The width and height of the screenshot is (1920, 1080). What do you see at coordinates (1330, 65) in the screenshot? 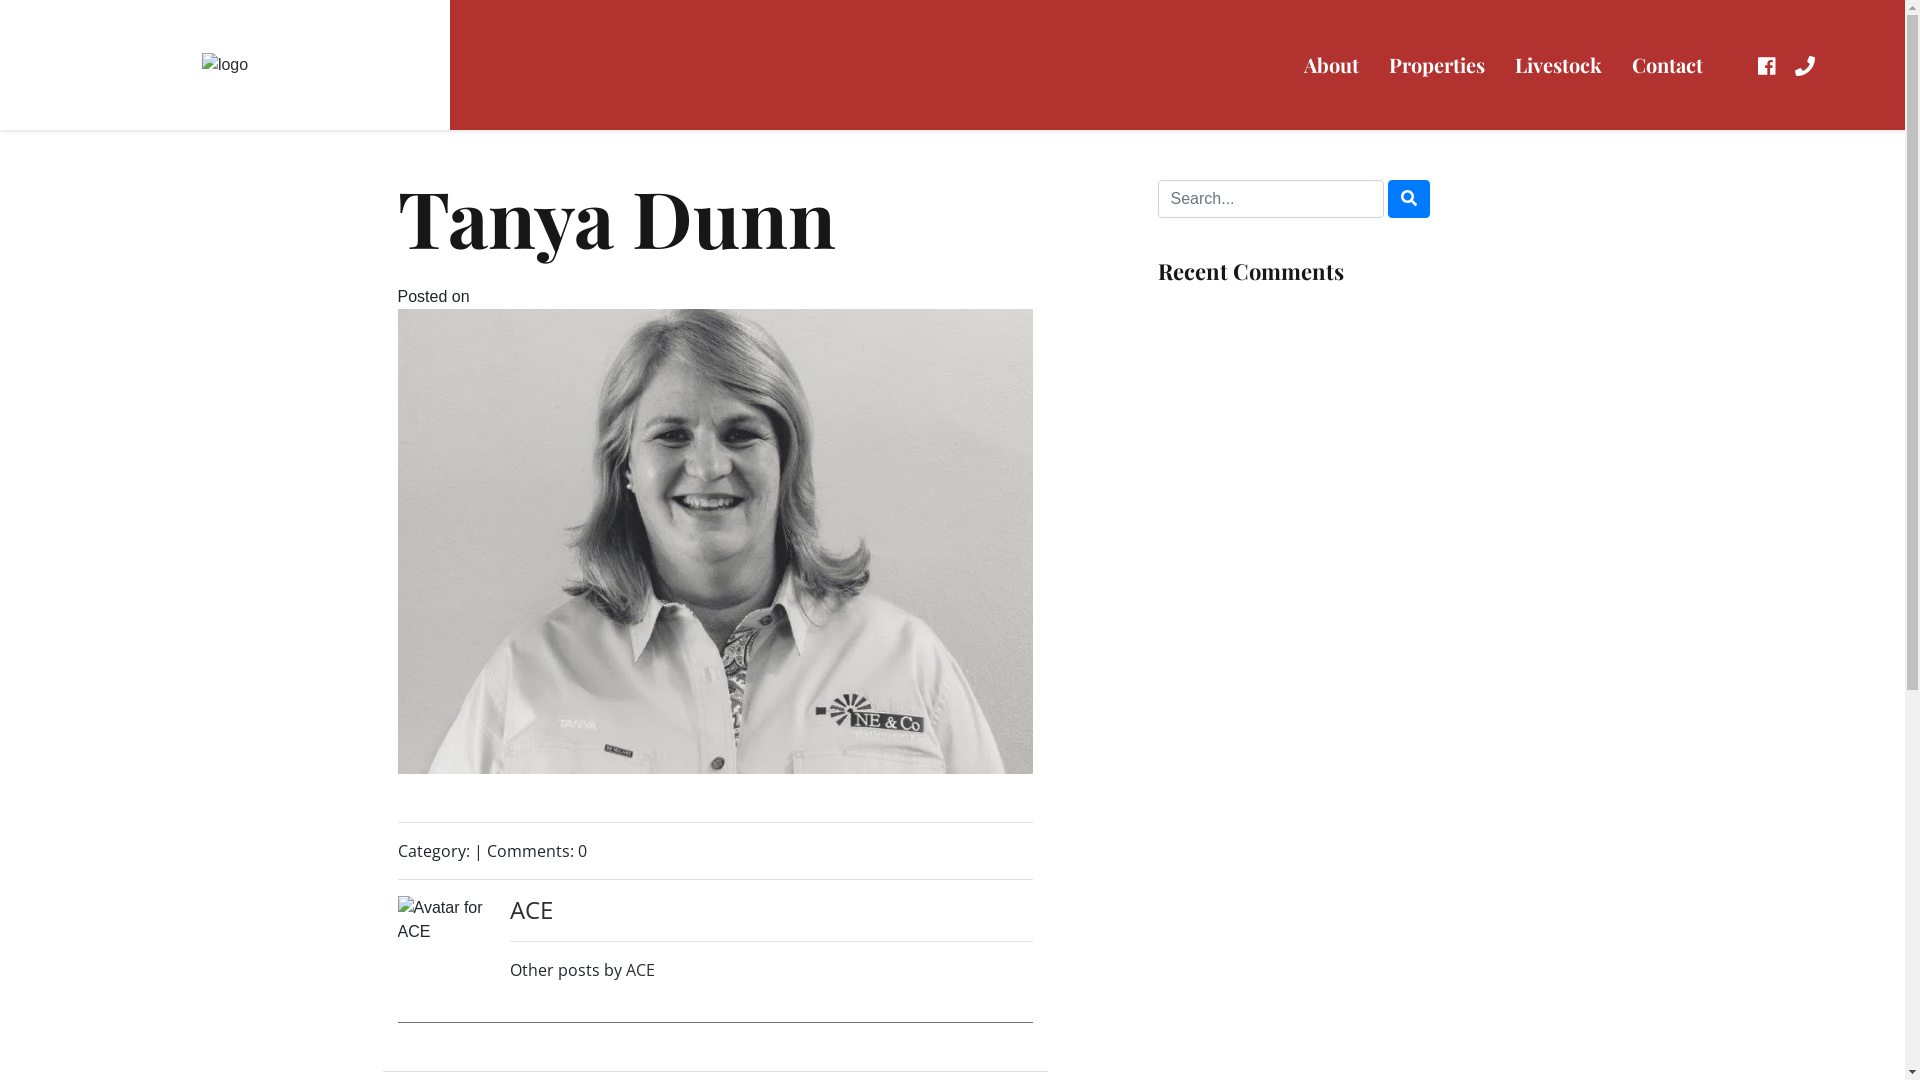
I see `About` at bounding box center [1330, 65].